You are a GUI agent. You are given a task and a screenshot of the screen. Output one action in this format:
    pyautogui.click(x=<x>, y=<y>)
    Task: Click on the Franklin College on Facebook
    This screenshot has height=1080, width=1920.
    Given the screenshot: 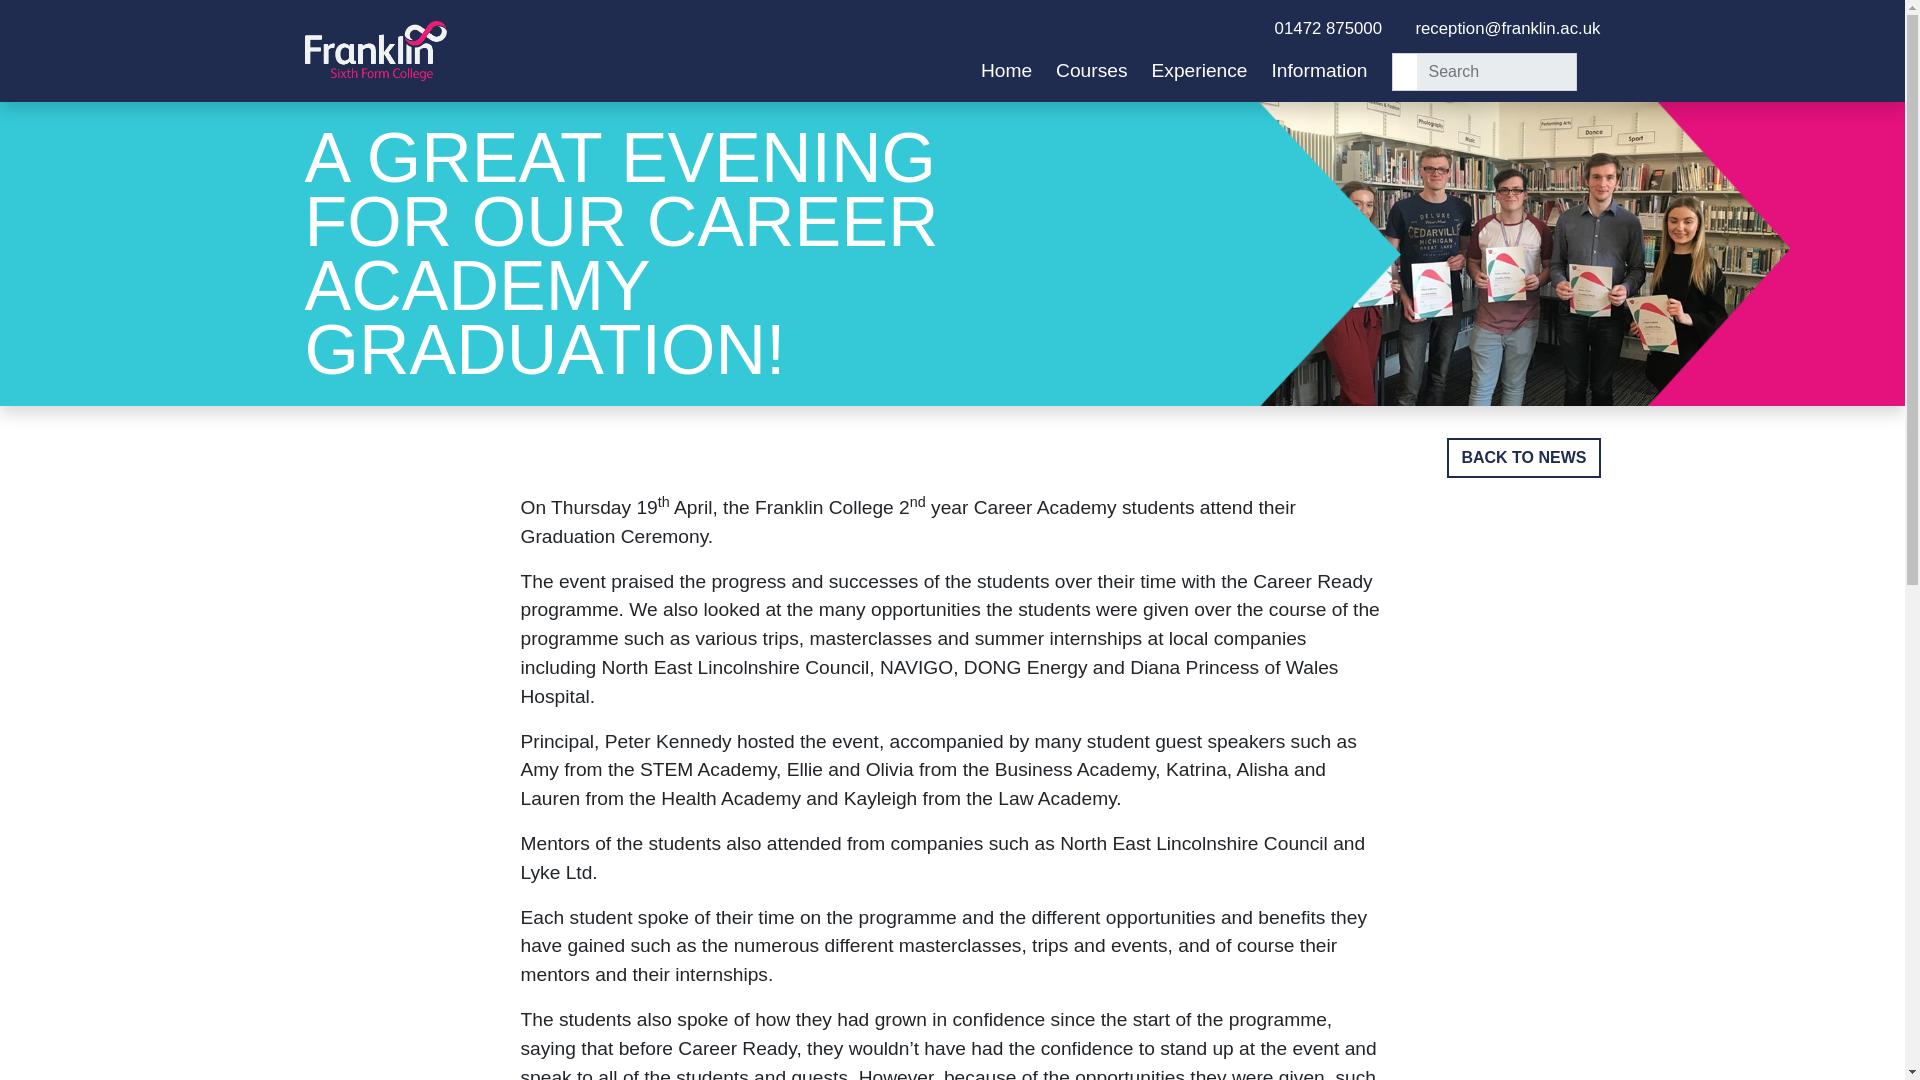 What is the action you would take?
    pyautogui.click(x=1206, y=28)
    